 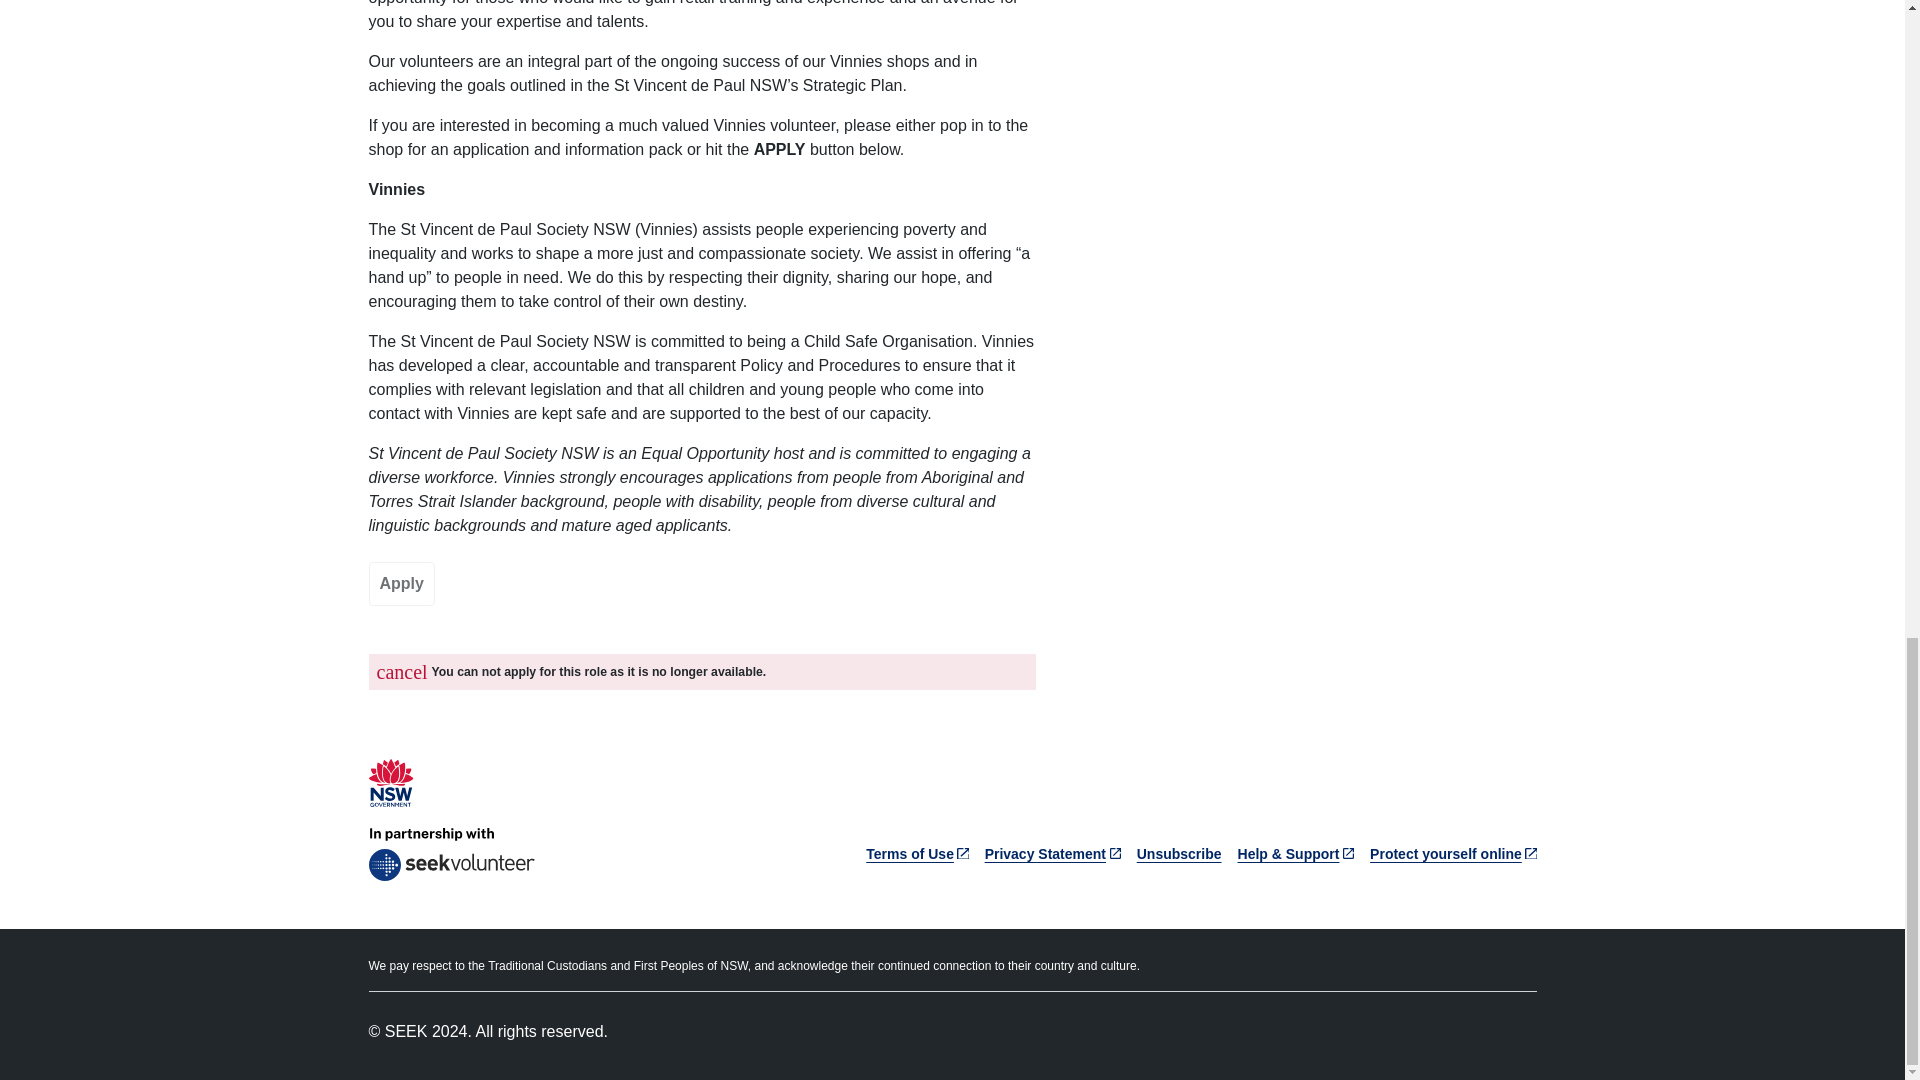 What do you see at coordinates (1178, 853) in the screenshot?
I see `Unsubscribe` at bounding box center [1178, 853].